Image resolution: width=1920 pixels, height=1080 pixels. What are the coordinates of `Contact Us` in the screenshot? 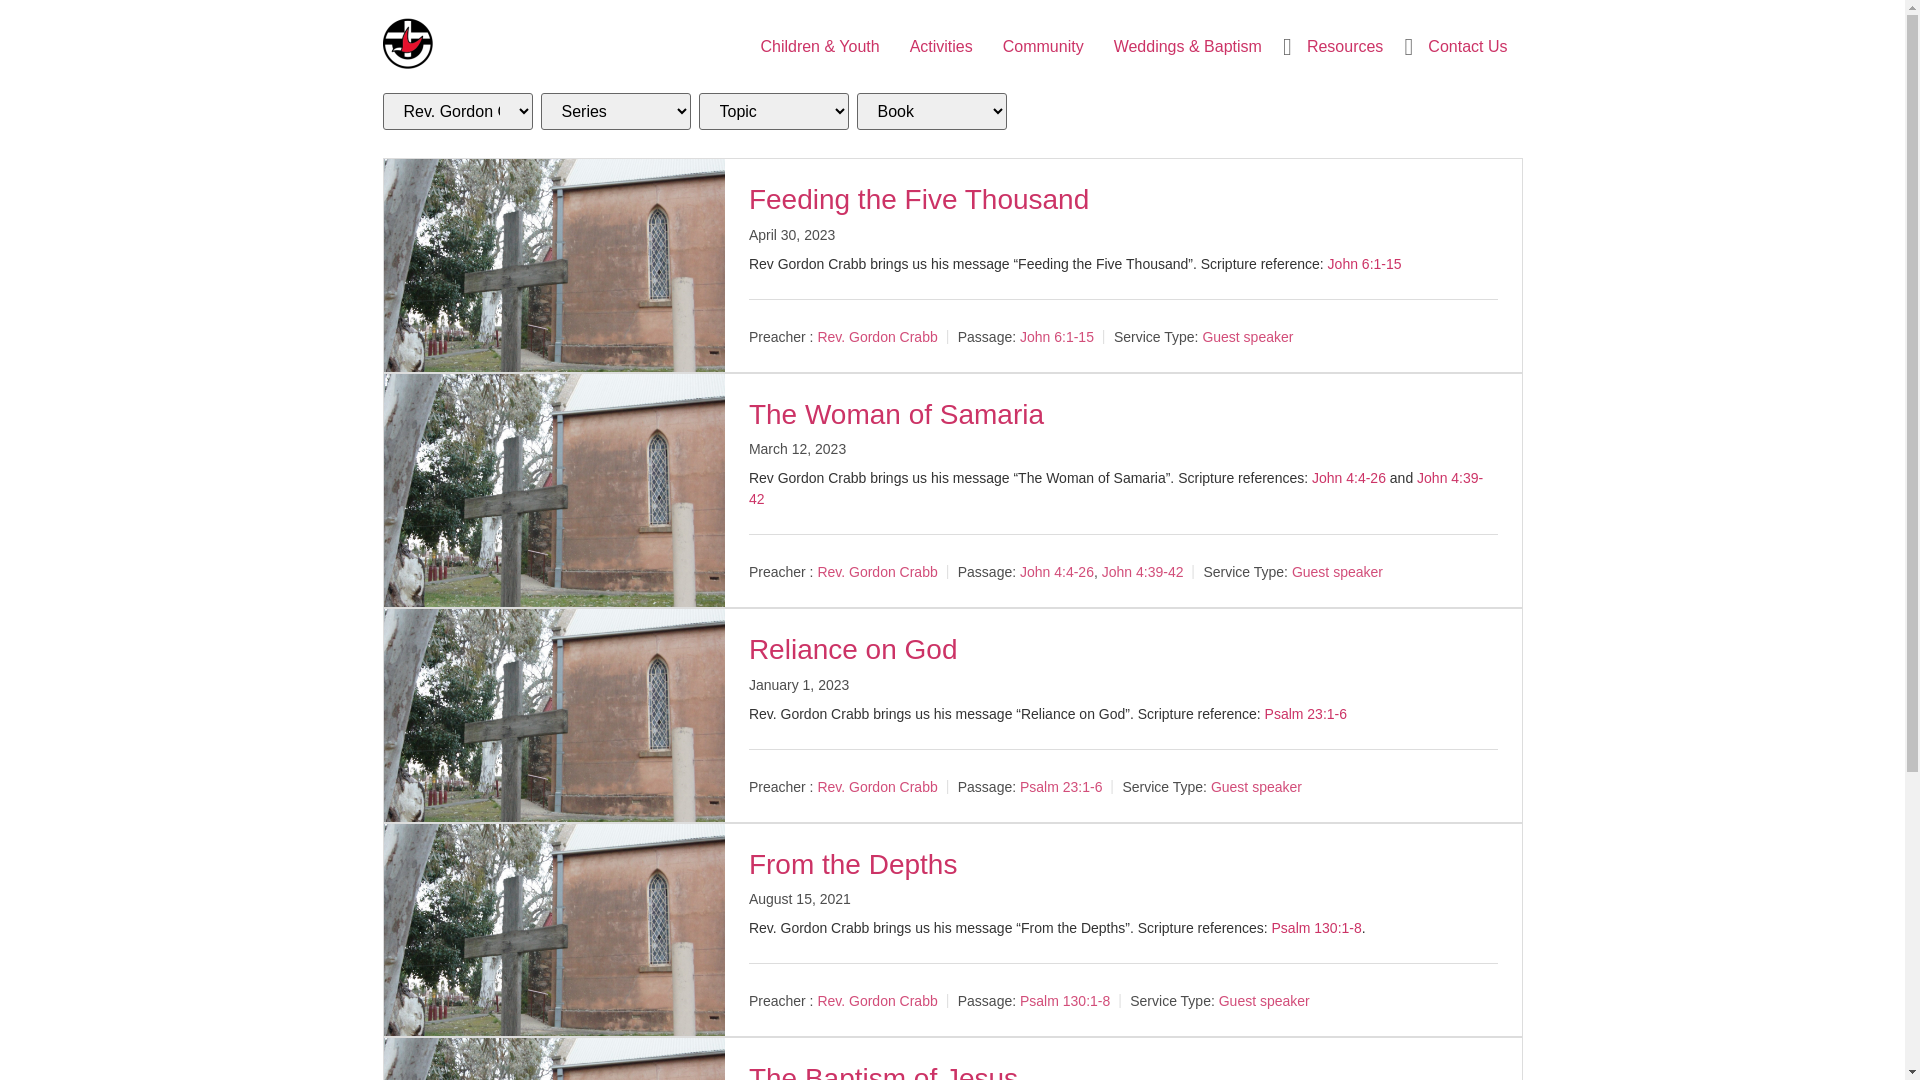 It's located at (1468, 46).